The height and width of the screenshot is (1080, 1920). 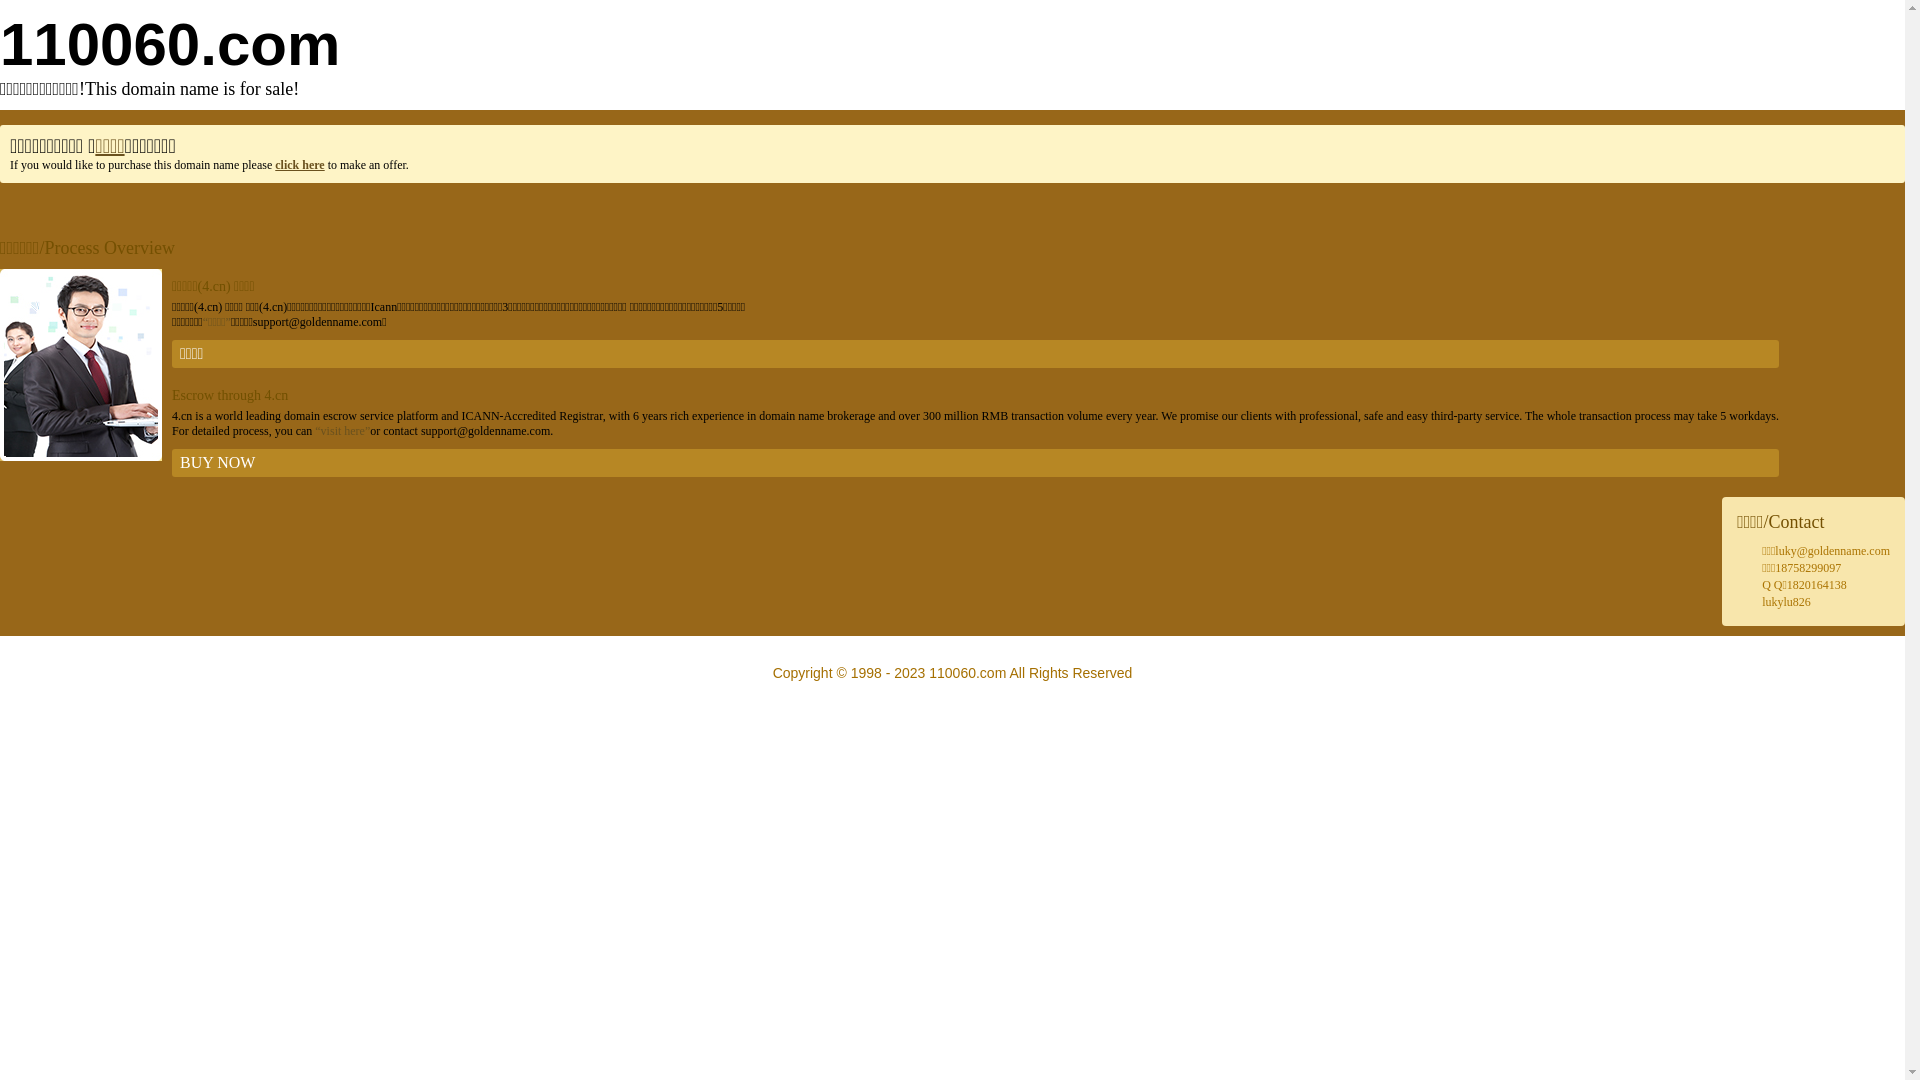 What do you see at coordinates (976, 463) in the screenshot?
I see `BUY NOW` at bounding box center [976, 463].